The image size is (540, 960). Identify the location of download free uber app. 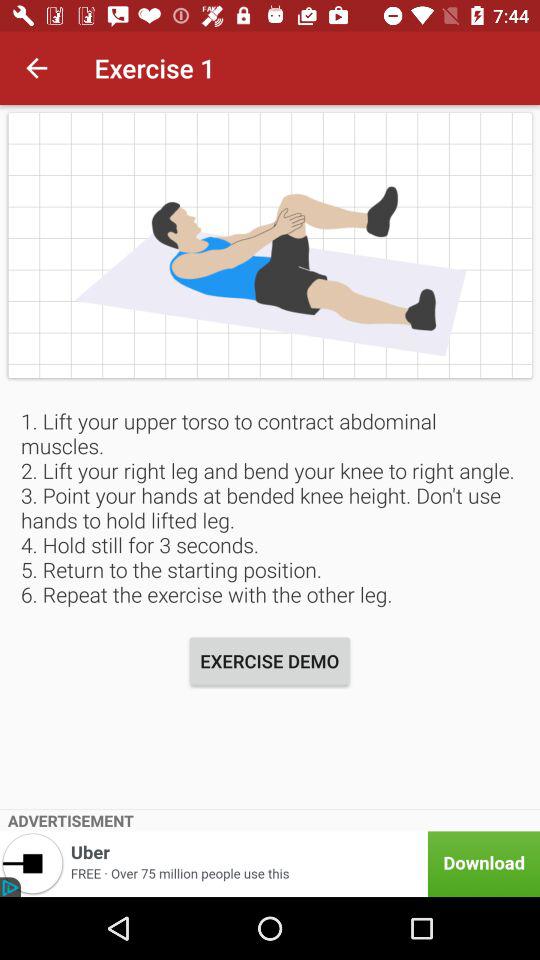
(270, 864).